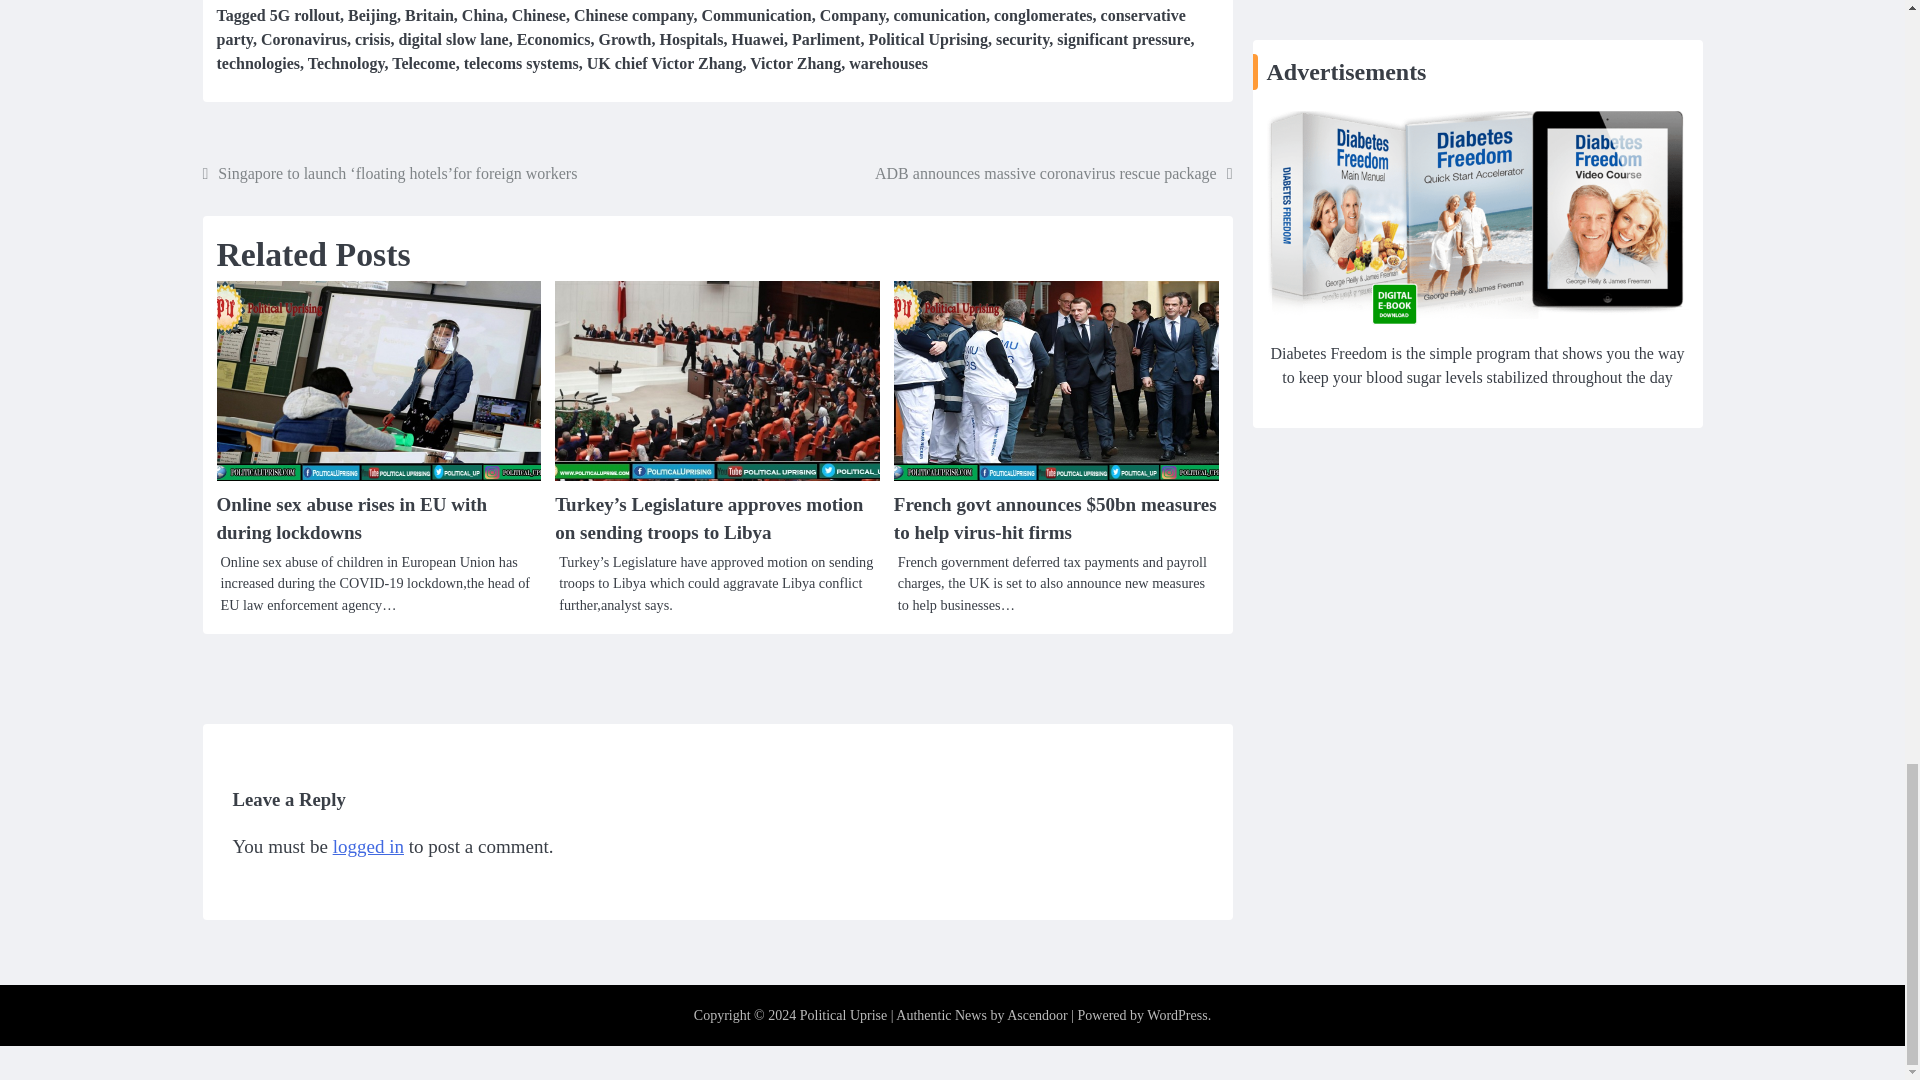  I want to click on conglomerates, so click(1043, 14).